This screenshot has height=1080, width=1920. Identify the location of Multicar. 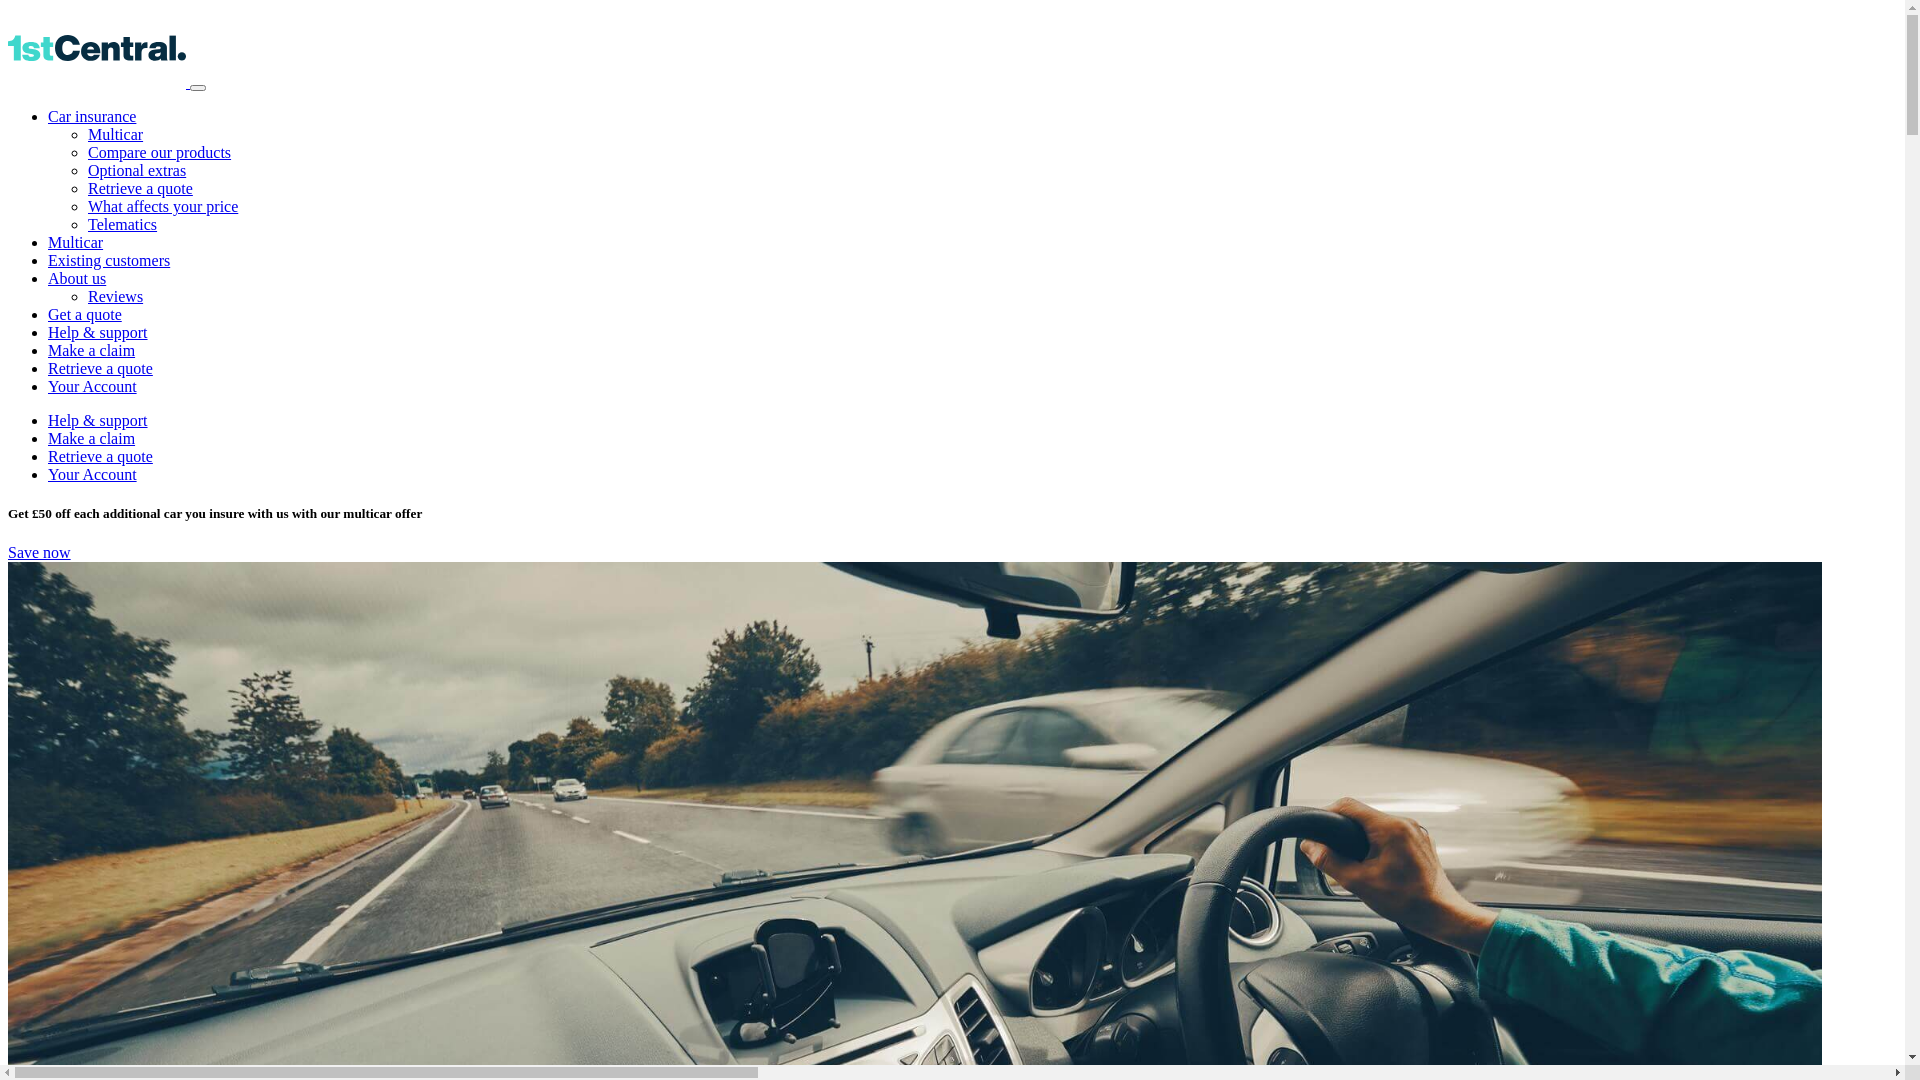
(76, 242).